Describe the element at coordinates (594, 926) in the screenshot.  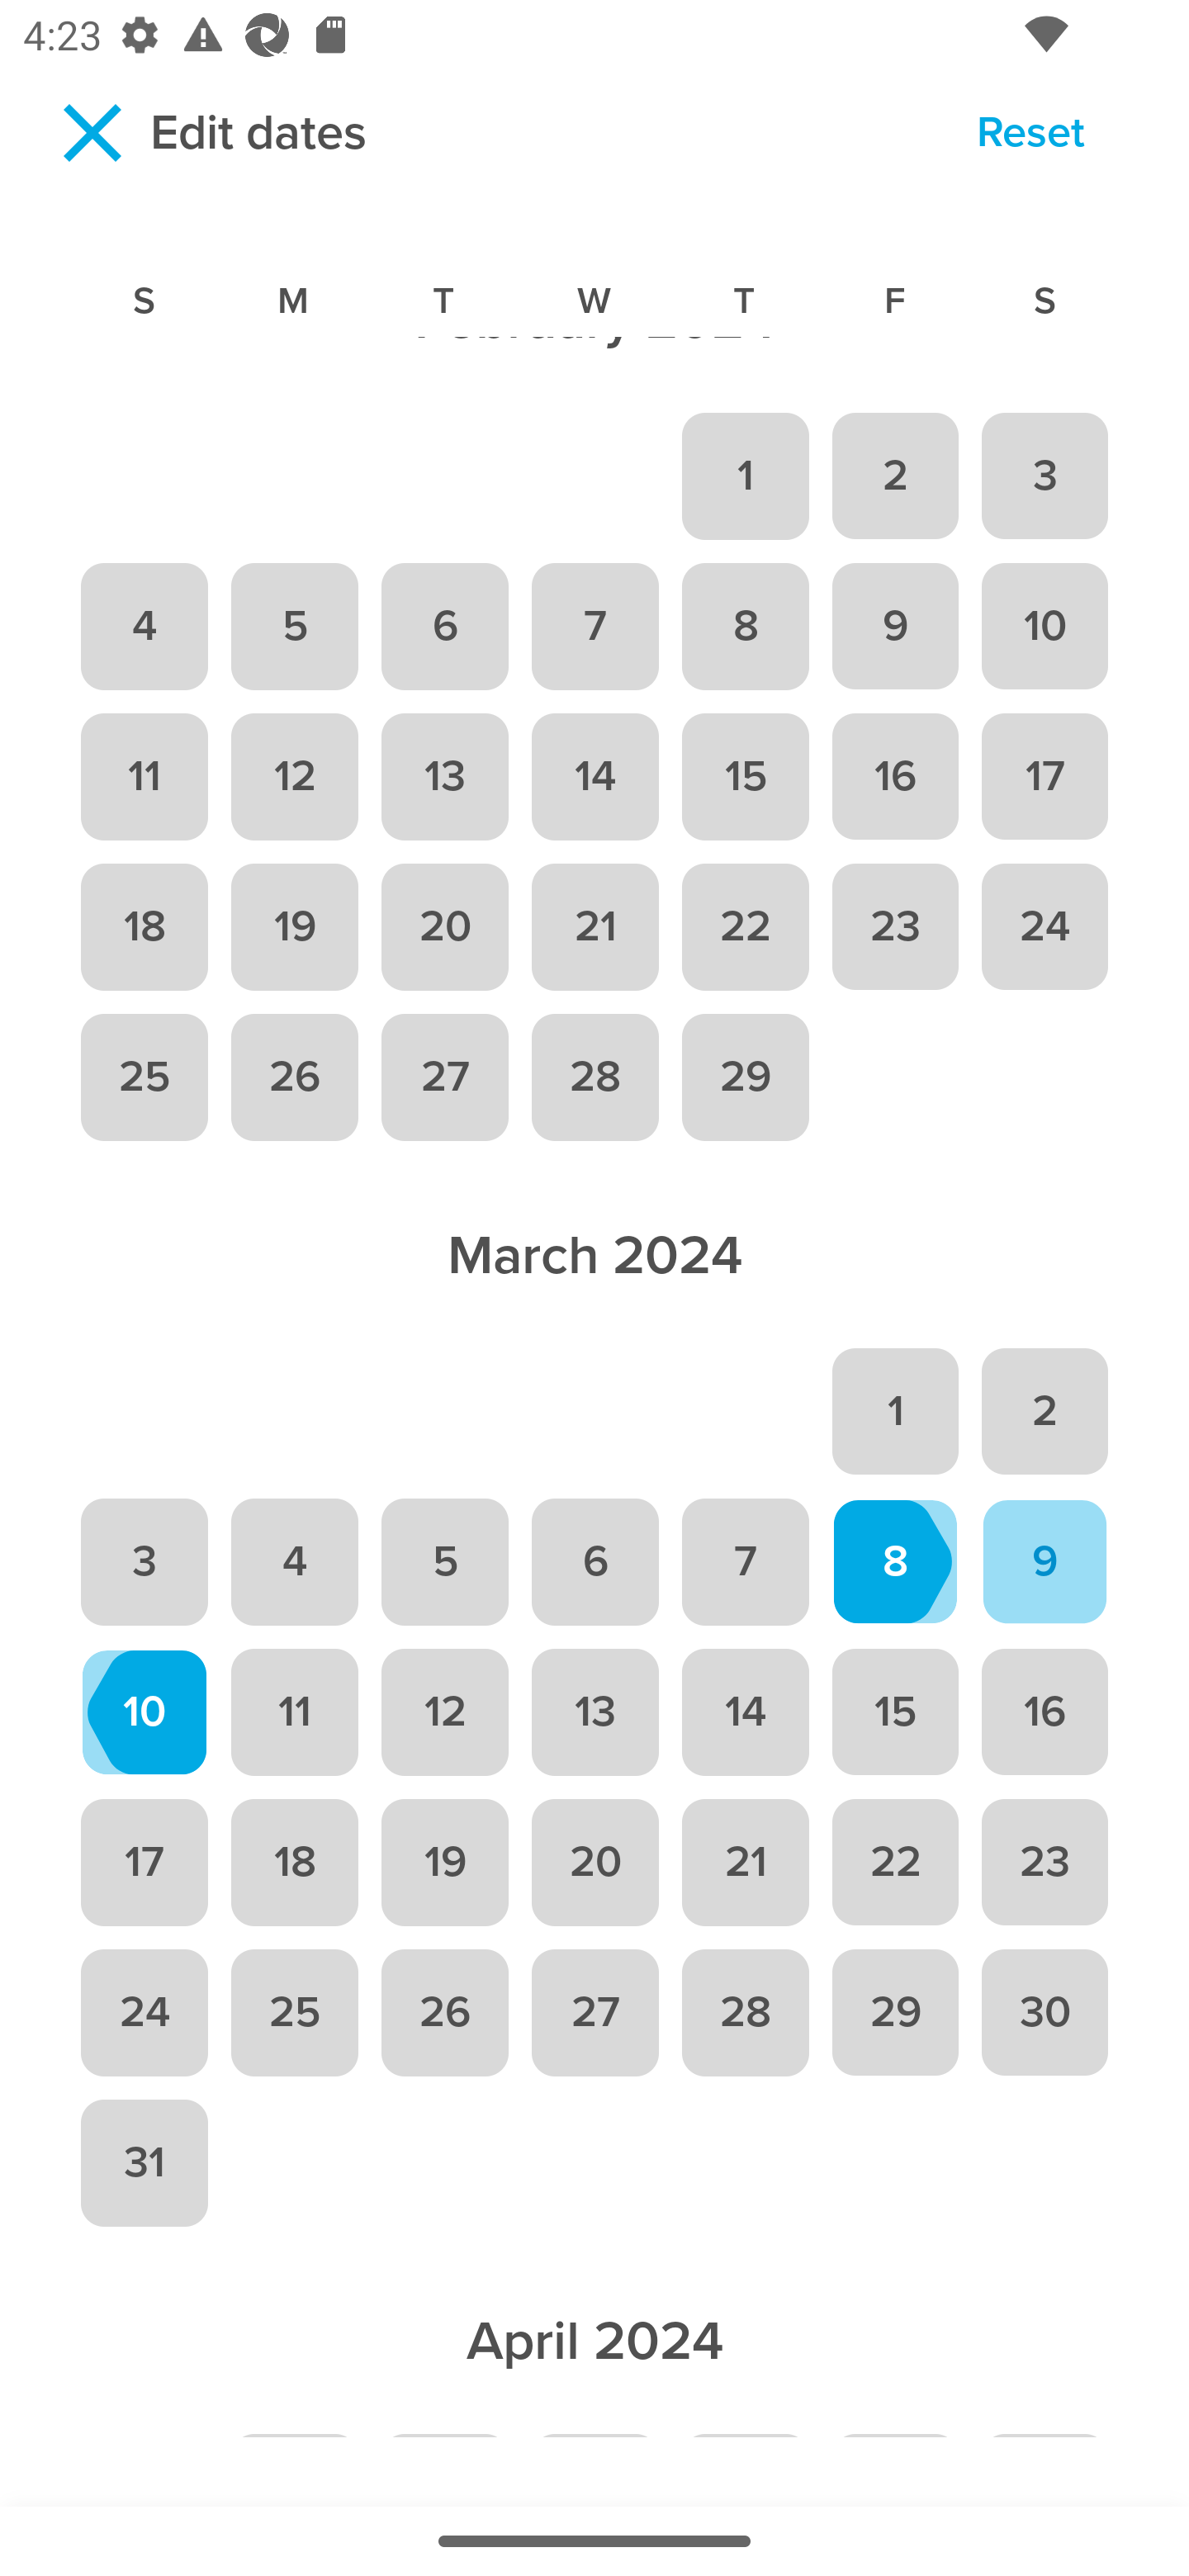
I see `21` at that location.